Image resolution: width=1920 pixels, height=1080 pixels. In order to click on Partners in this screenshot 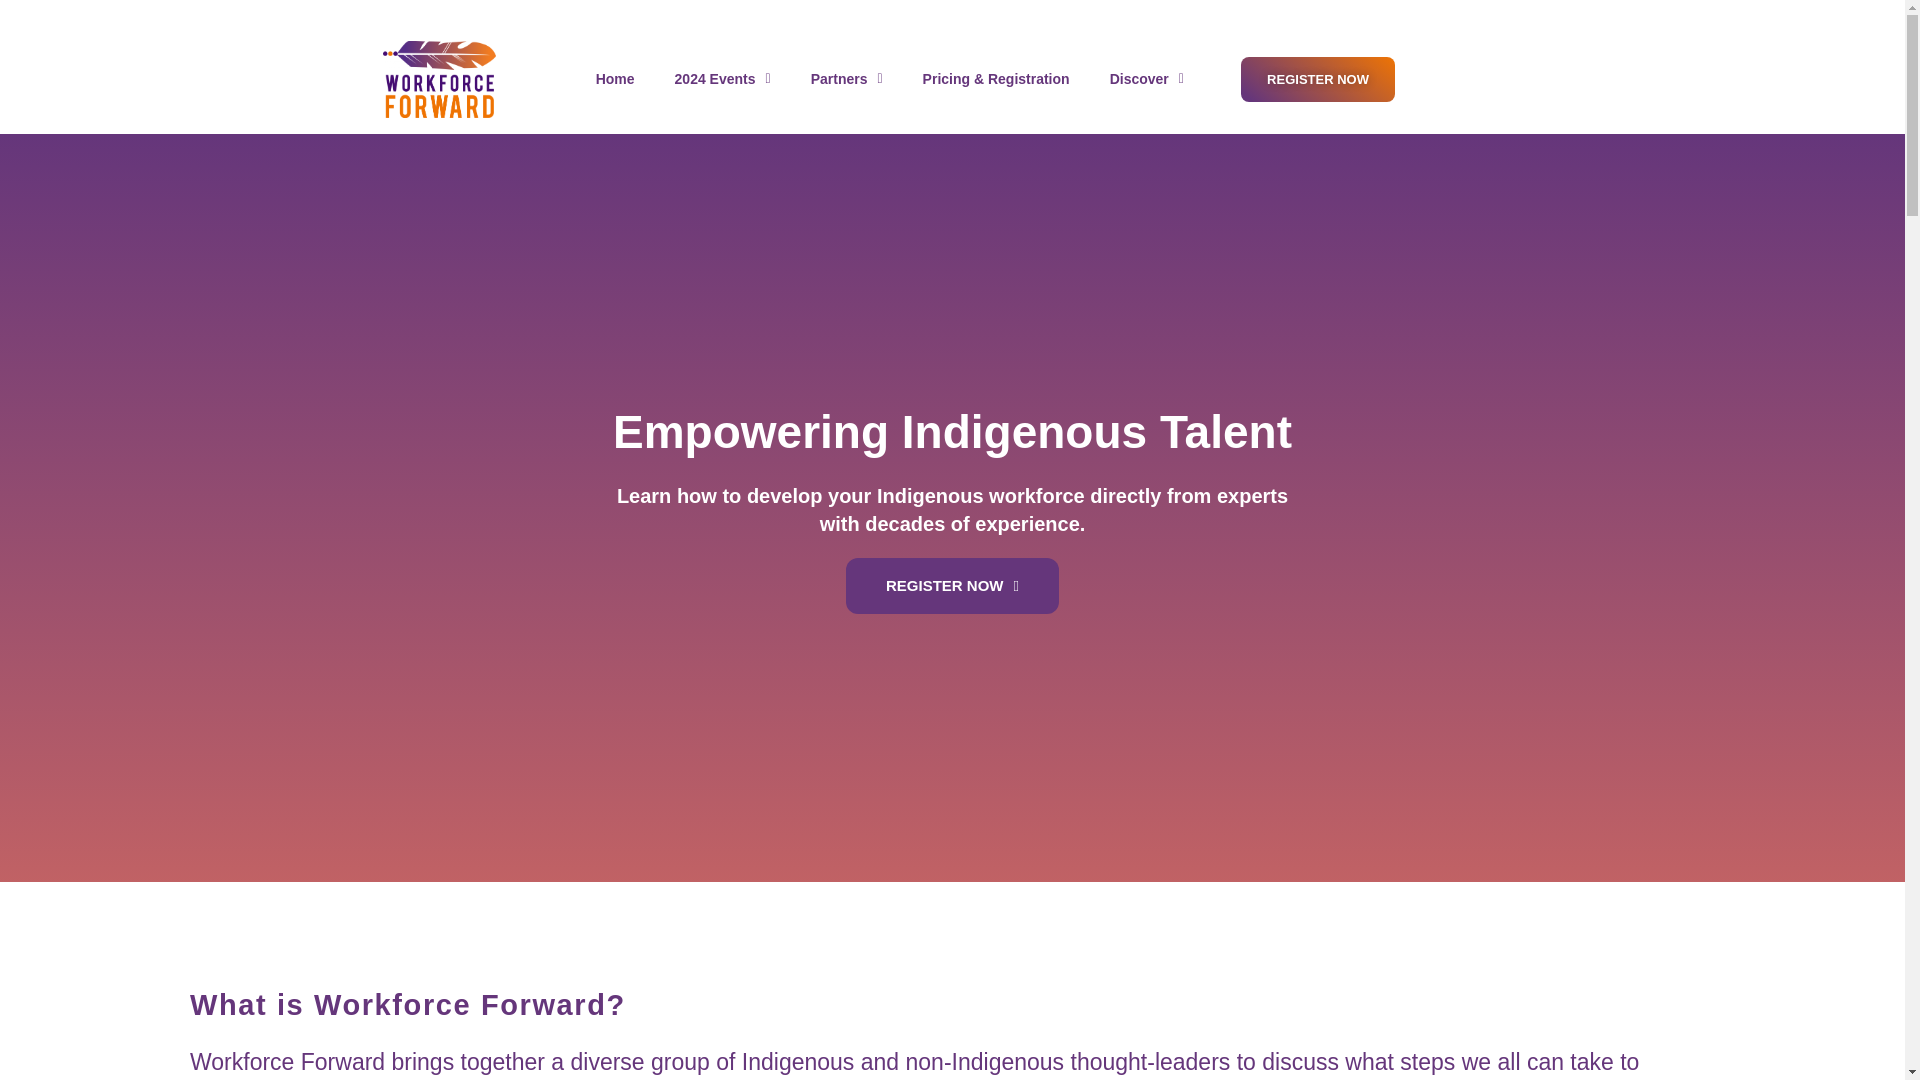, I will do `click(846, 79)`.